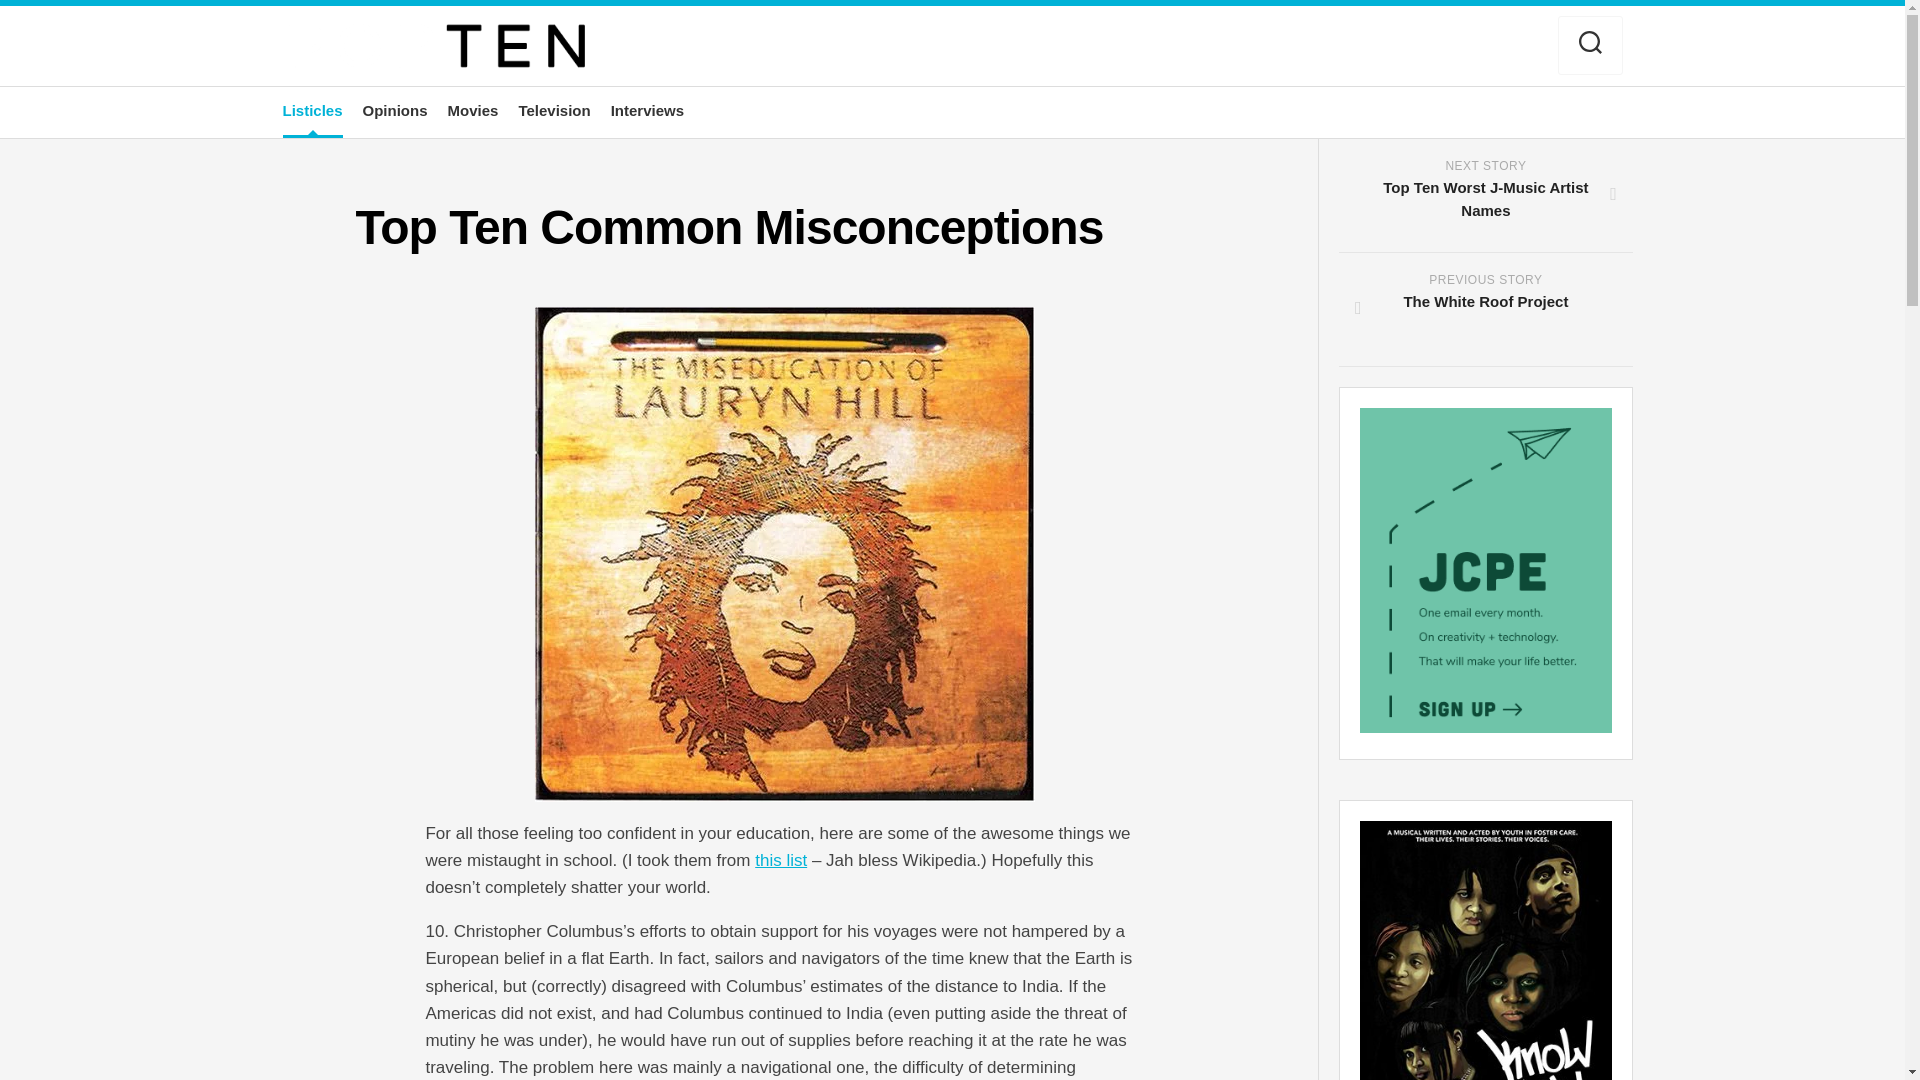 This screenshot has height=1080, width=1920. What do you see at coordinates (1485, 310) in the screenshot?
I see `Listicles` at bounding box center [1485, 310].